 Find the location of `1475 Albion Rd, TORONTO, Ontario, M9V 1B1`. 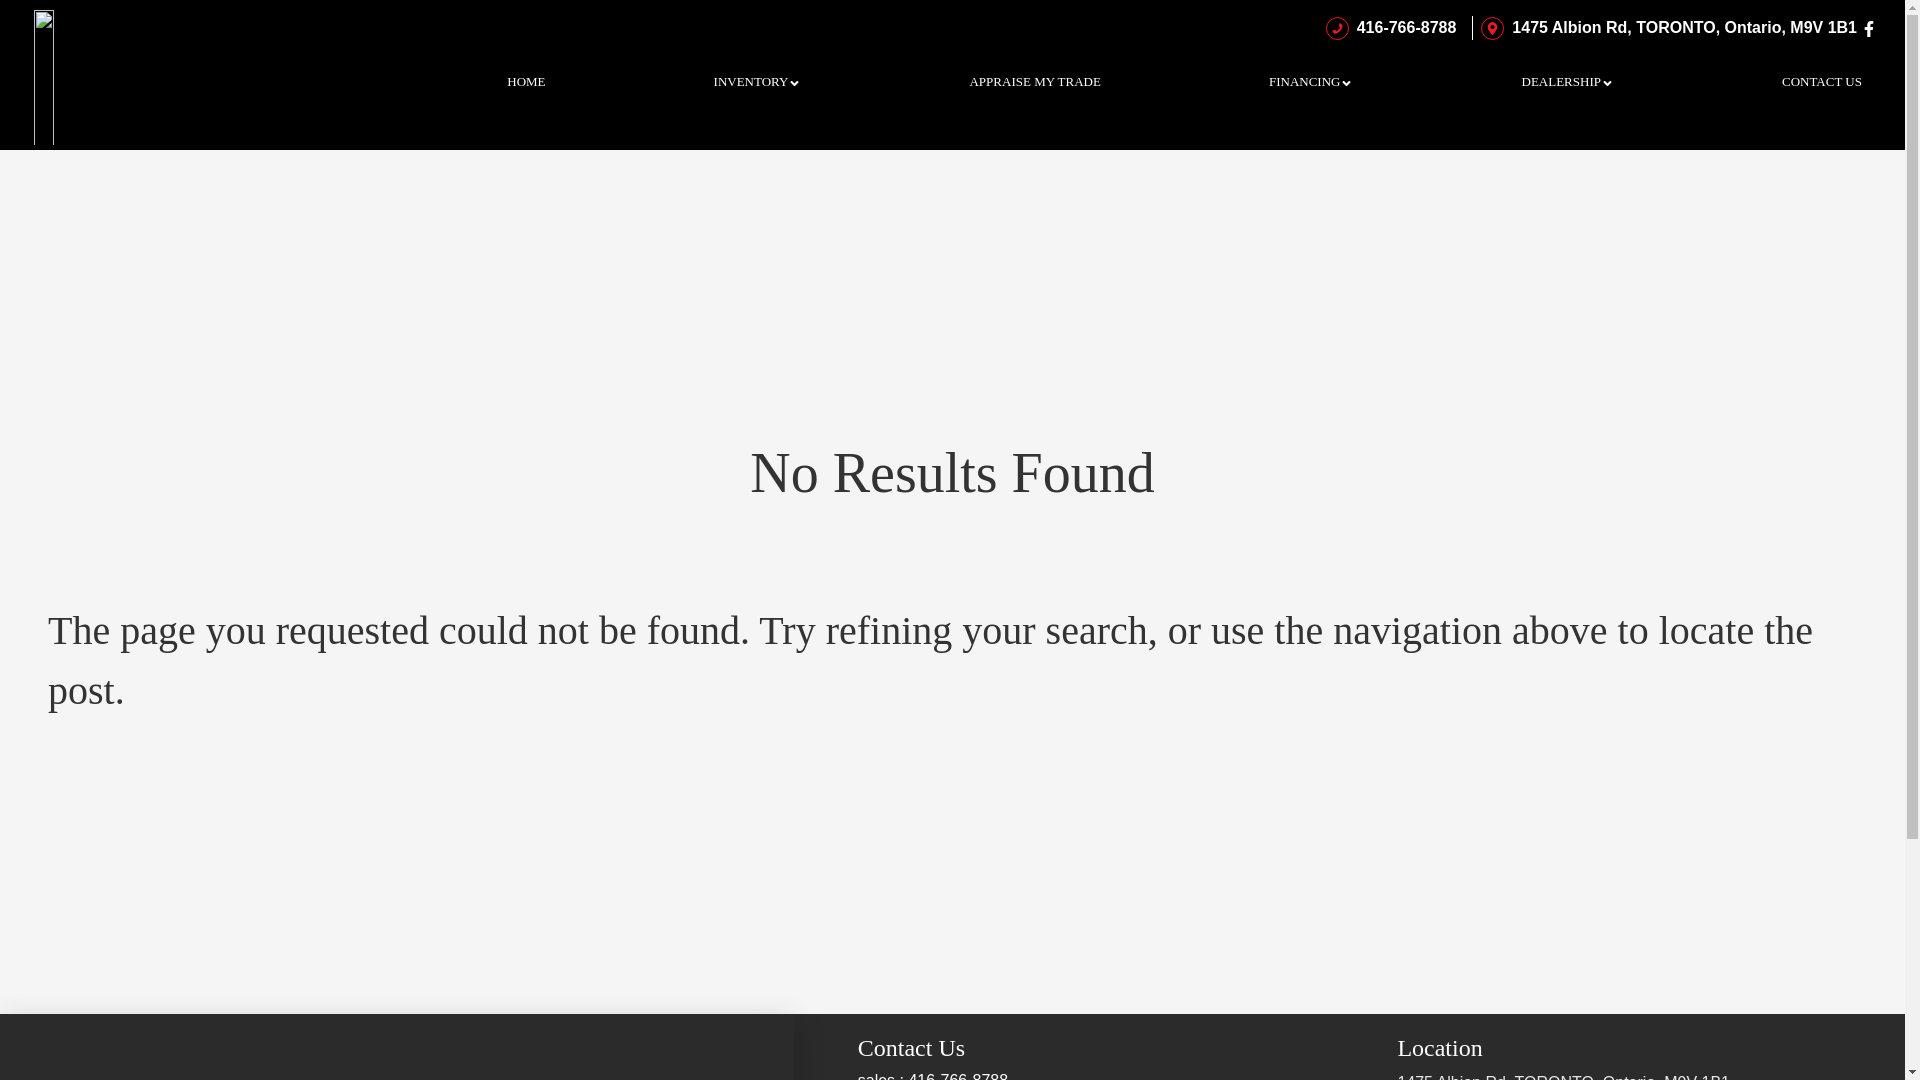

1475 Albion Rd, TORONTO, Ontario, M9V 1B1 is located at coordinates (1665, 28).